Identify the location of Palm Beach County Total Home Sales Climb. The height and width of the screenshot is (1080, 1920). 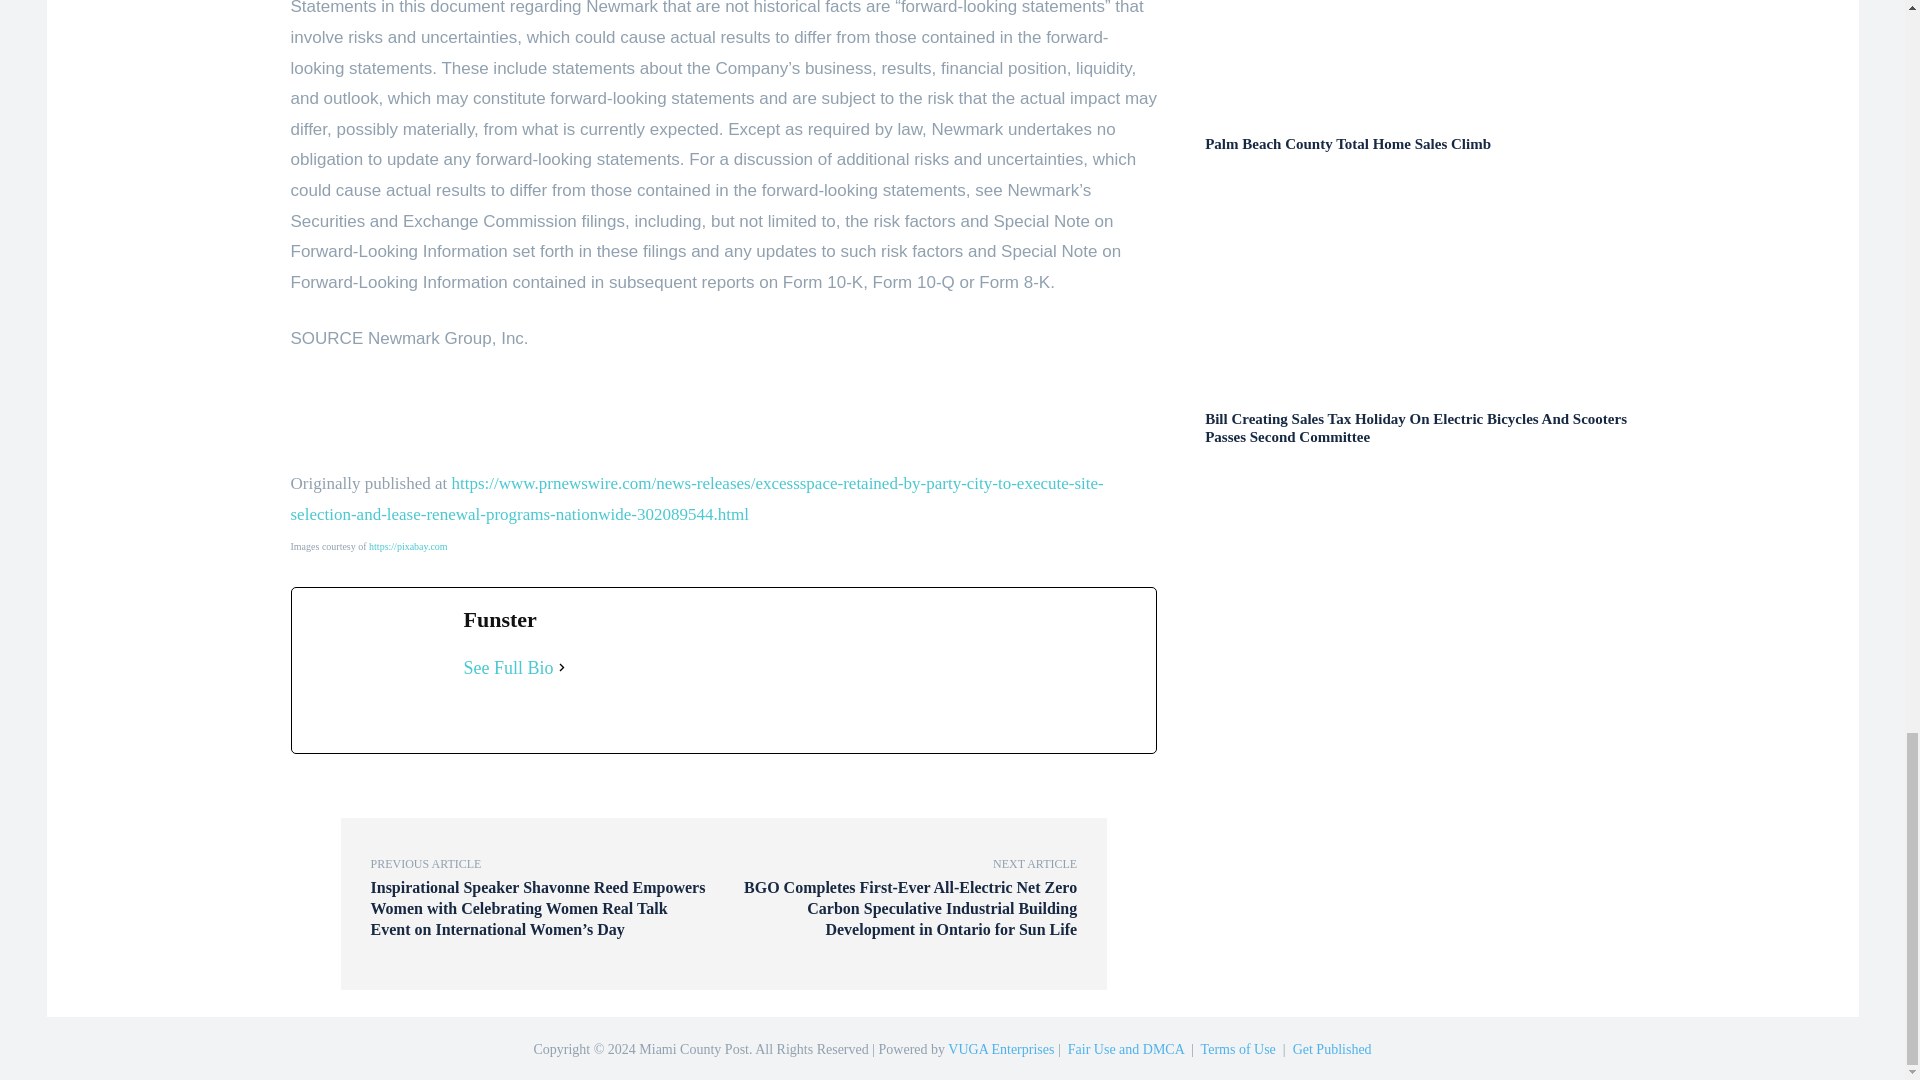
(1348, 144).